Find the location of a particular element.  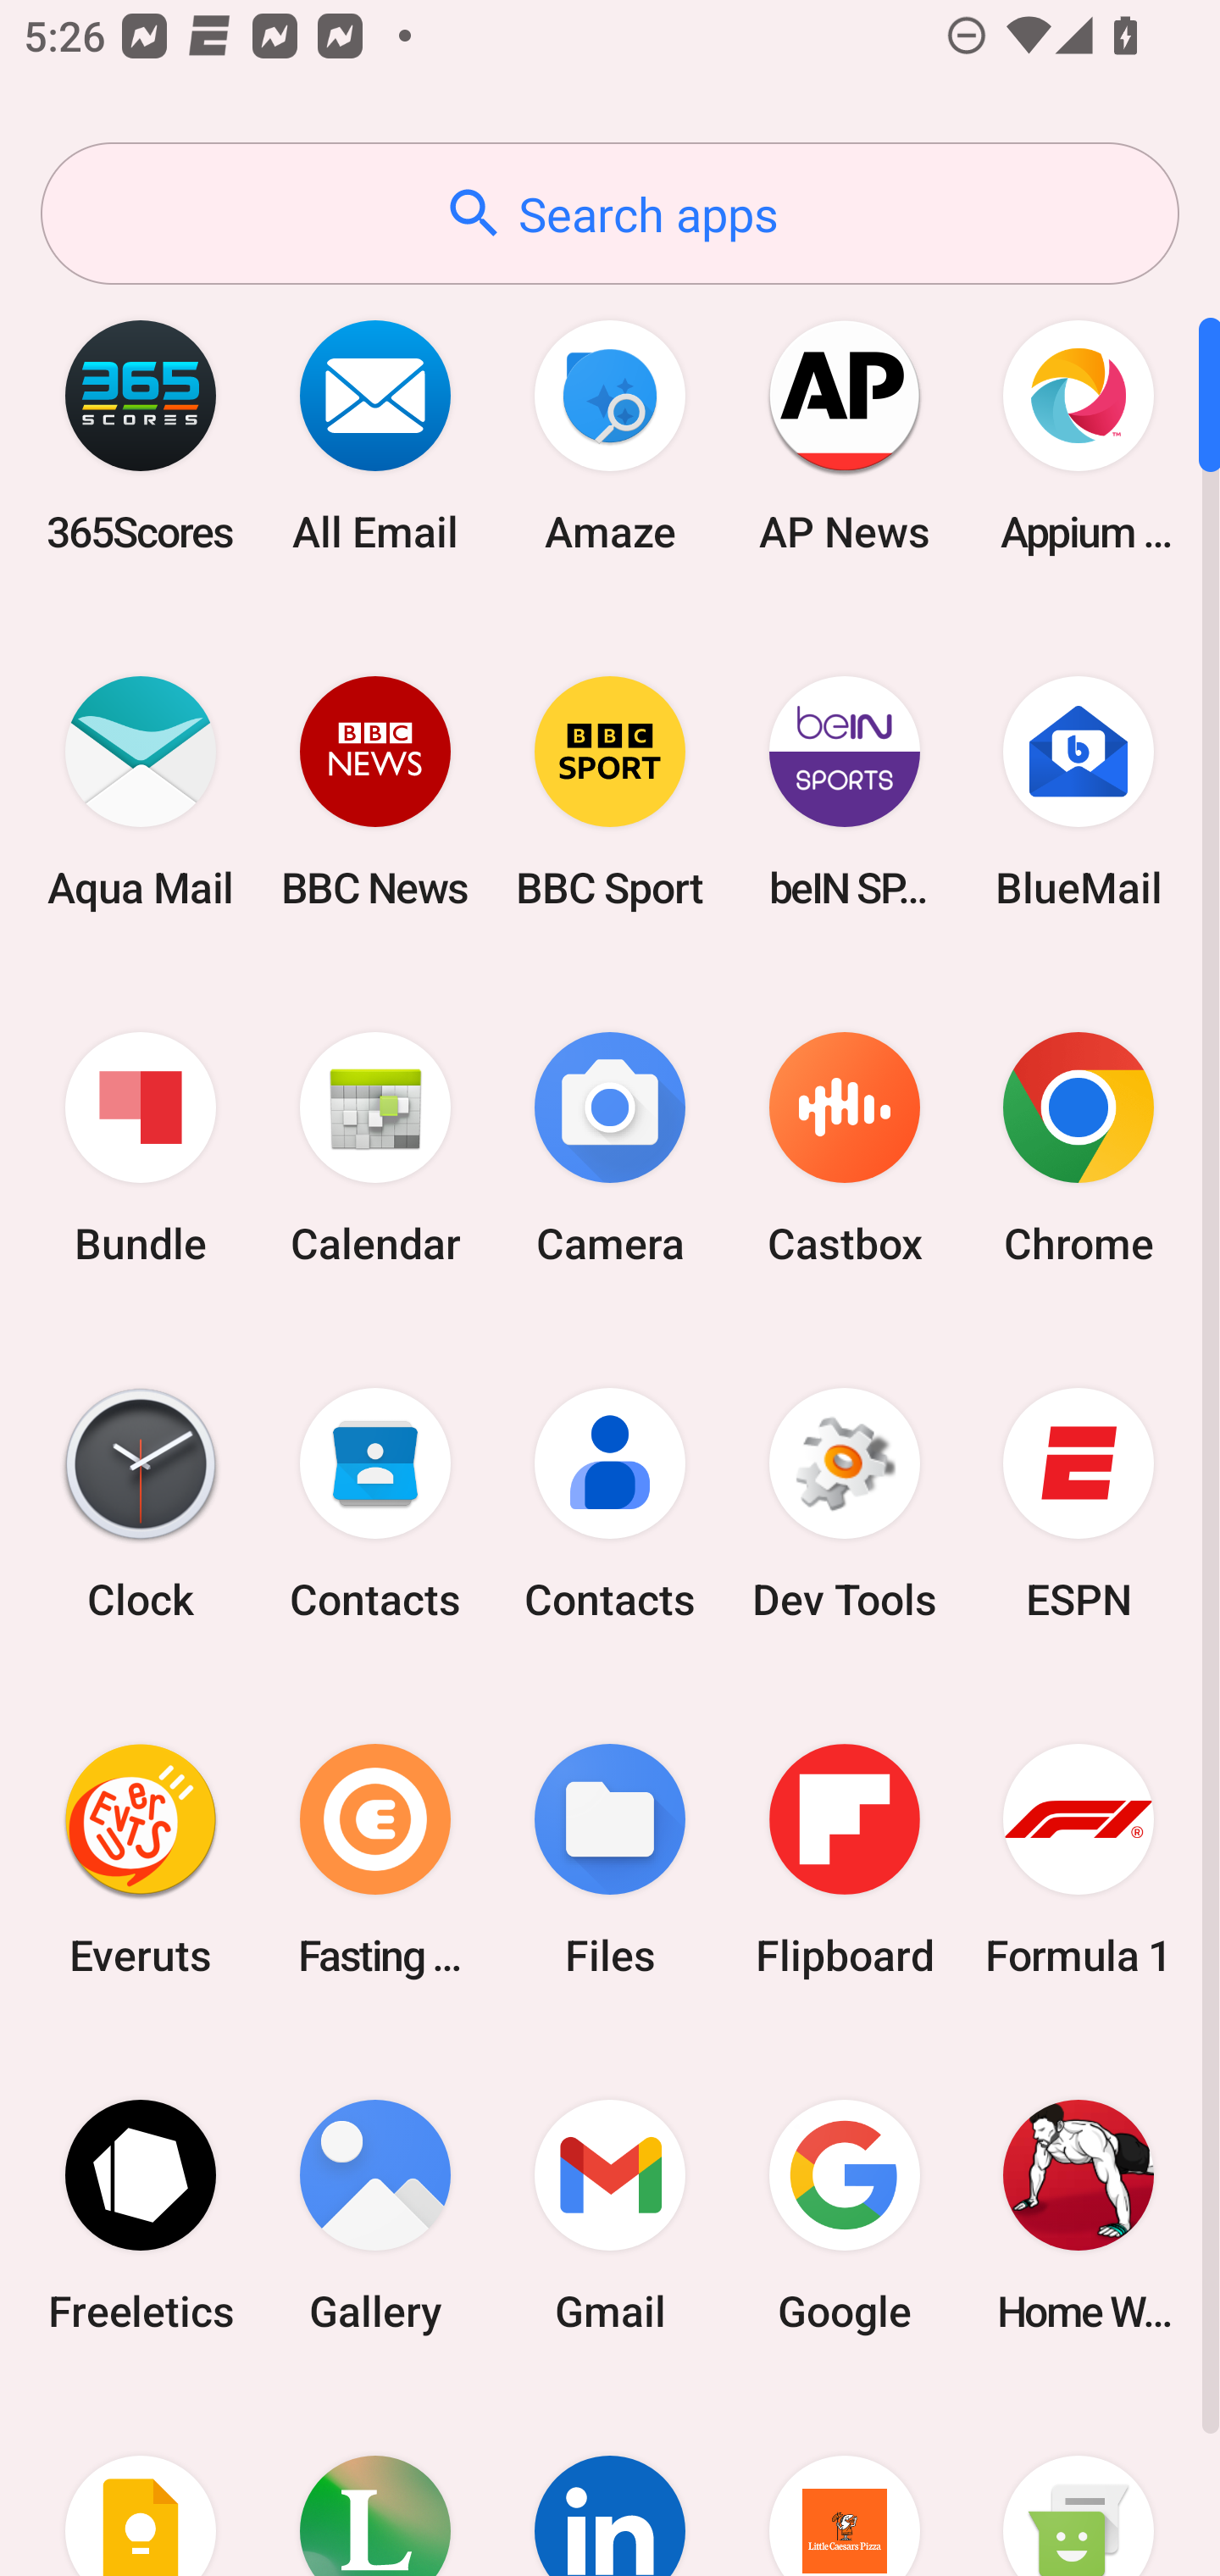

AP News is located at coordinates (844, 436).